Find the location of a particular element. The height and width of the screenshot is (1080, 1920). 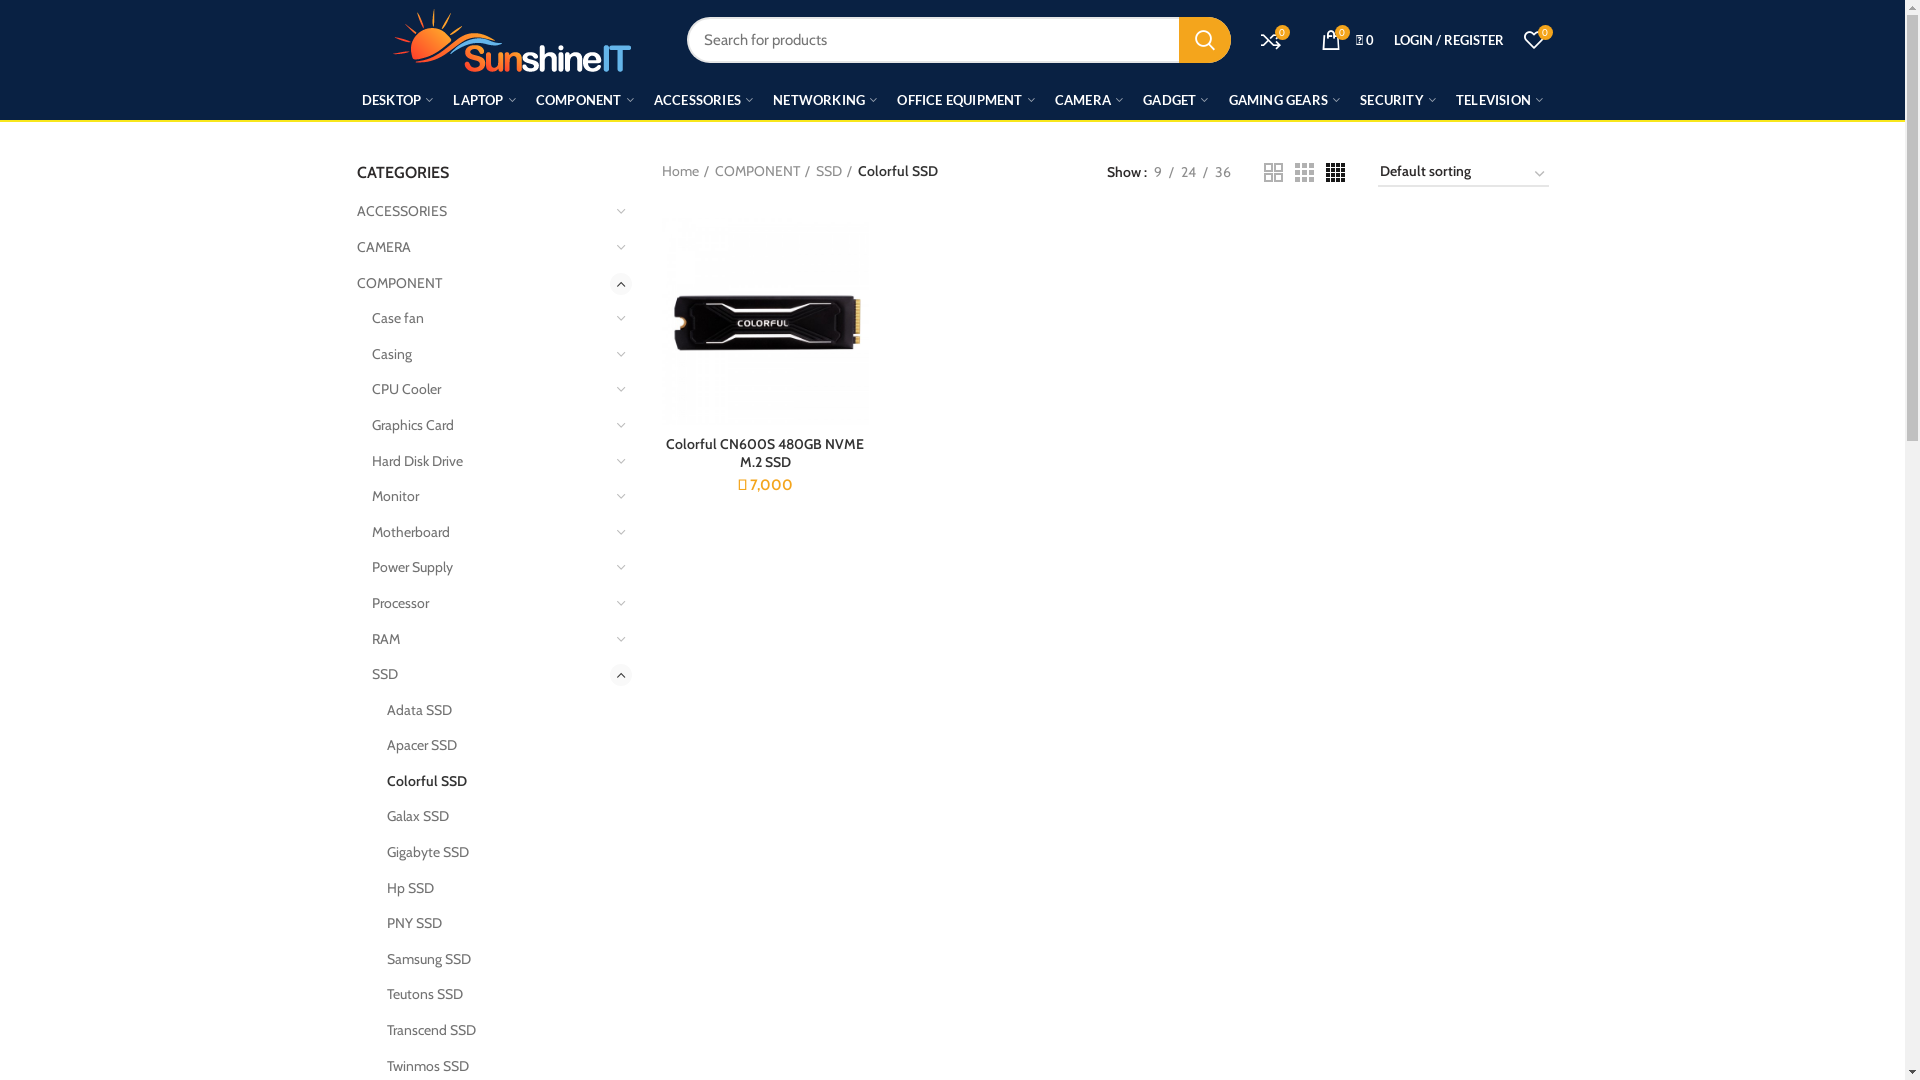

0 is located at coordinates (1270, 40).